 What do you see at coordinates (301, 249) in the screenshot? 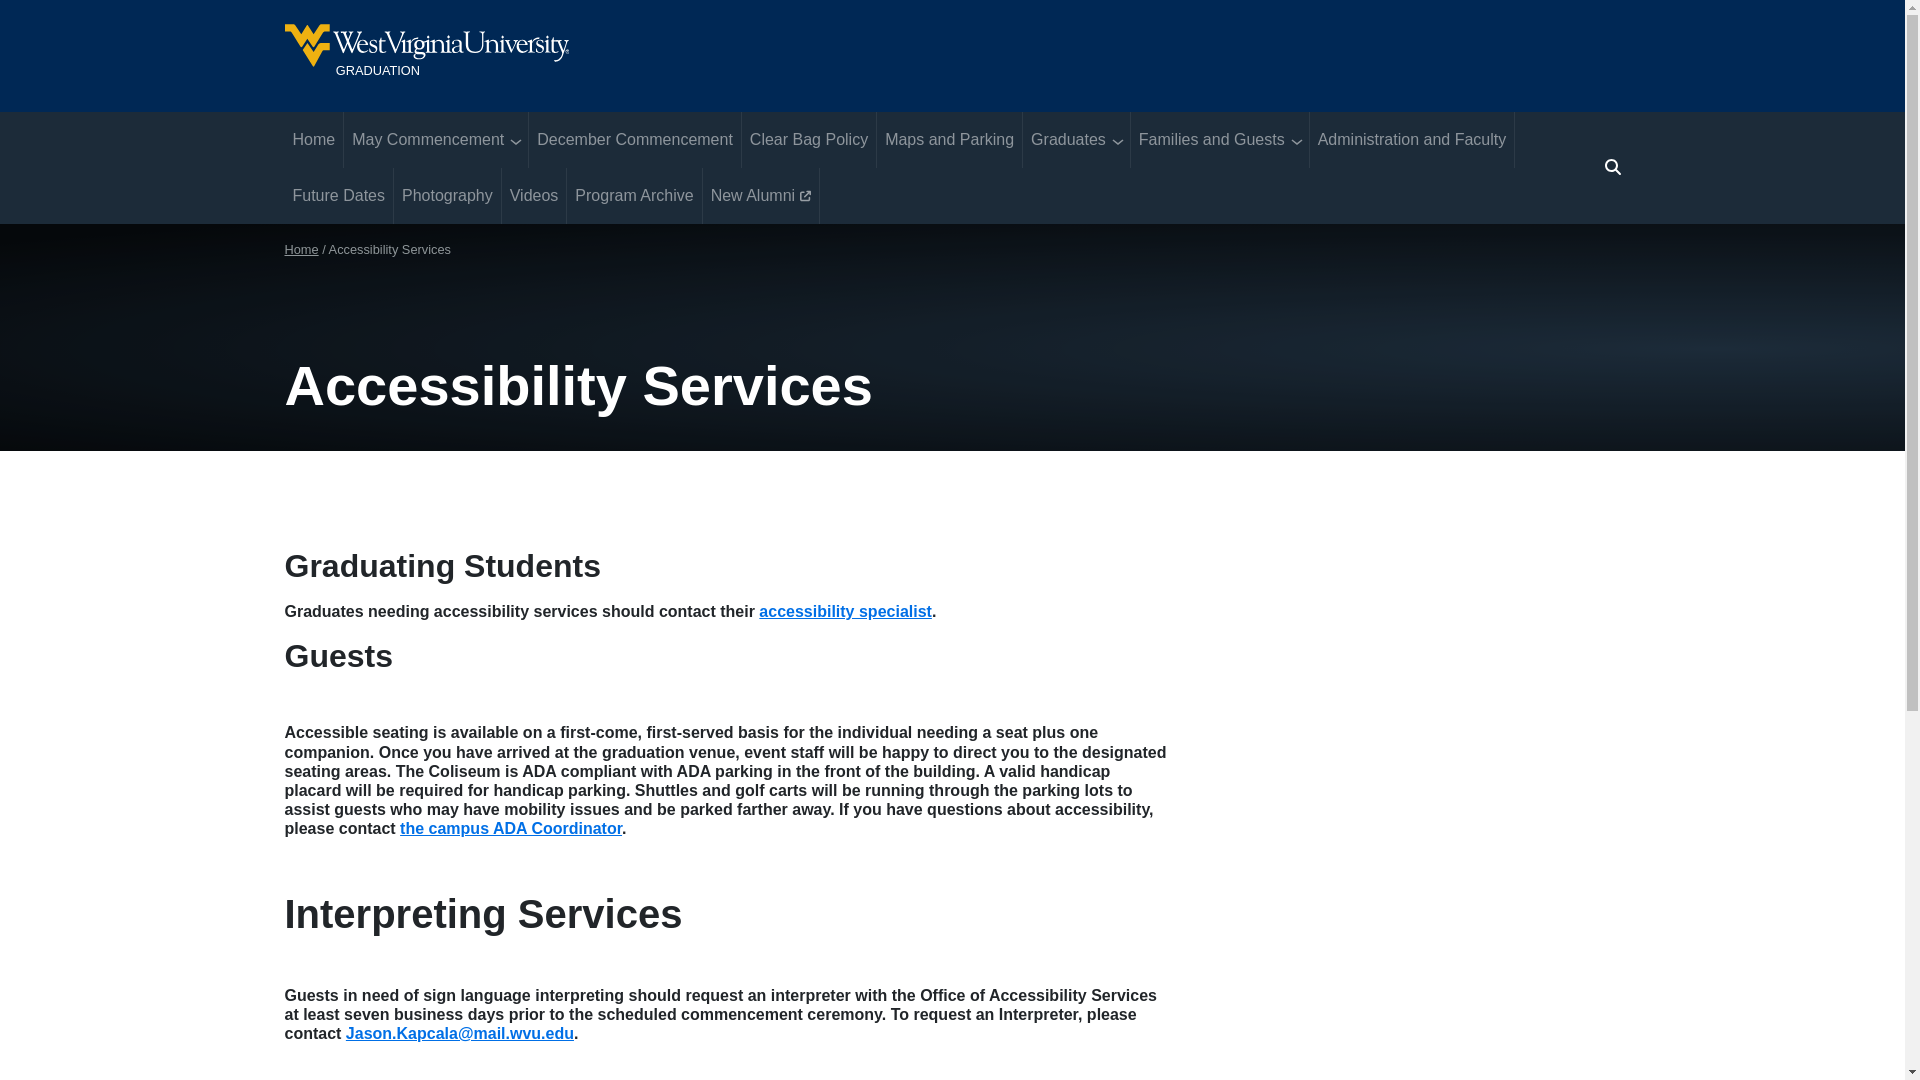
I see `Home` at bounding box center [301, 249].